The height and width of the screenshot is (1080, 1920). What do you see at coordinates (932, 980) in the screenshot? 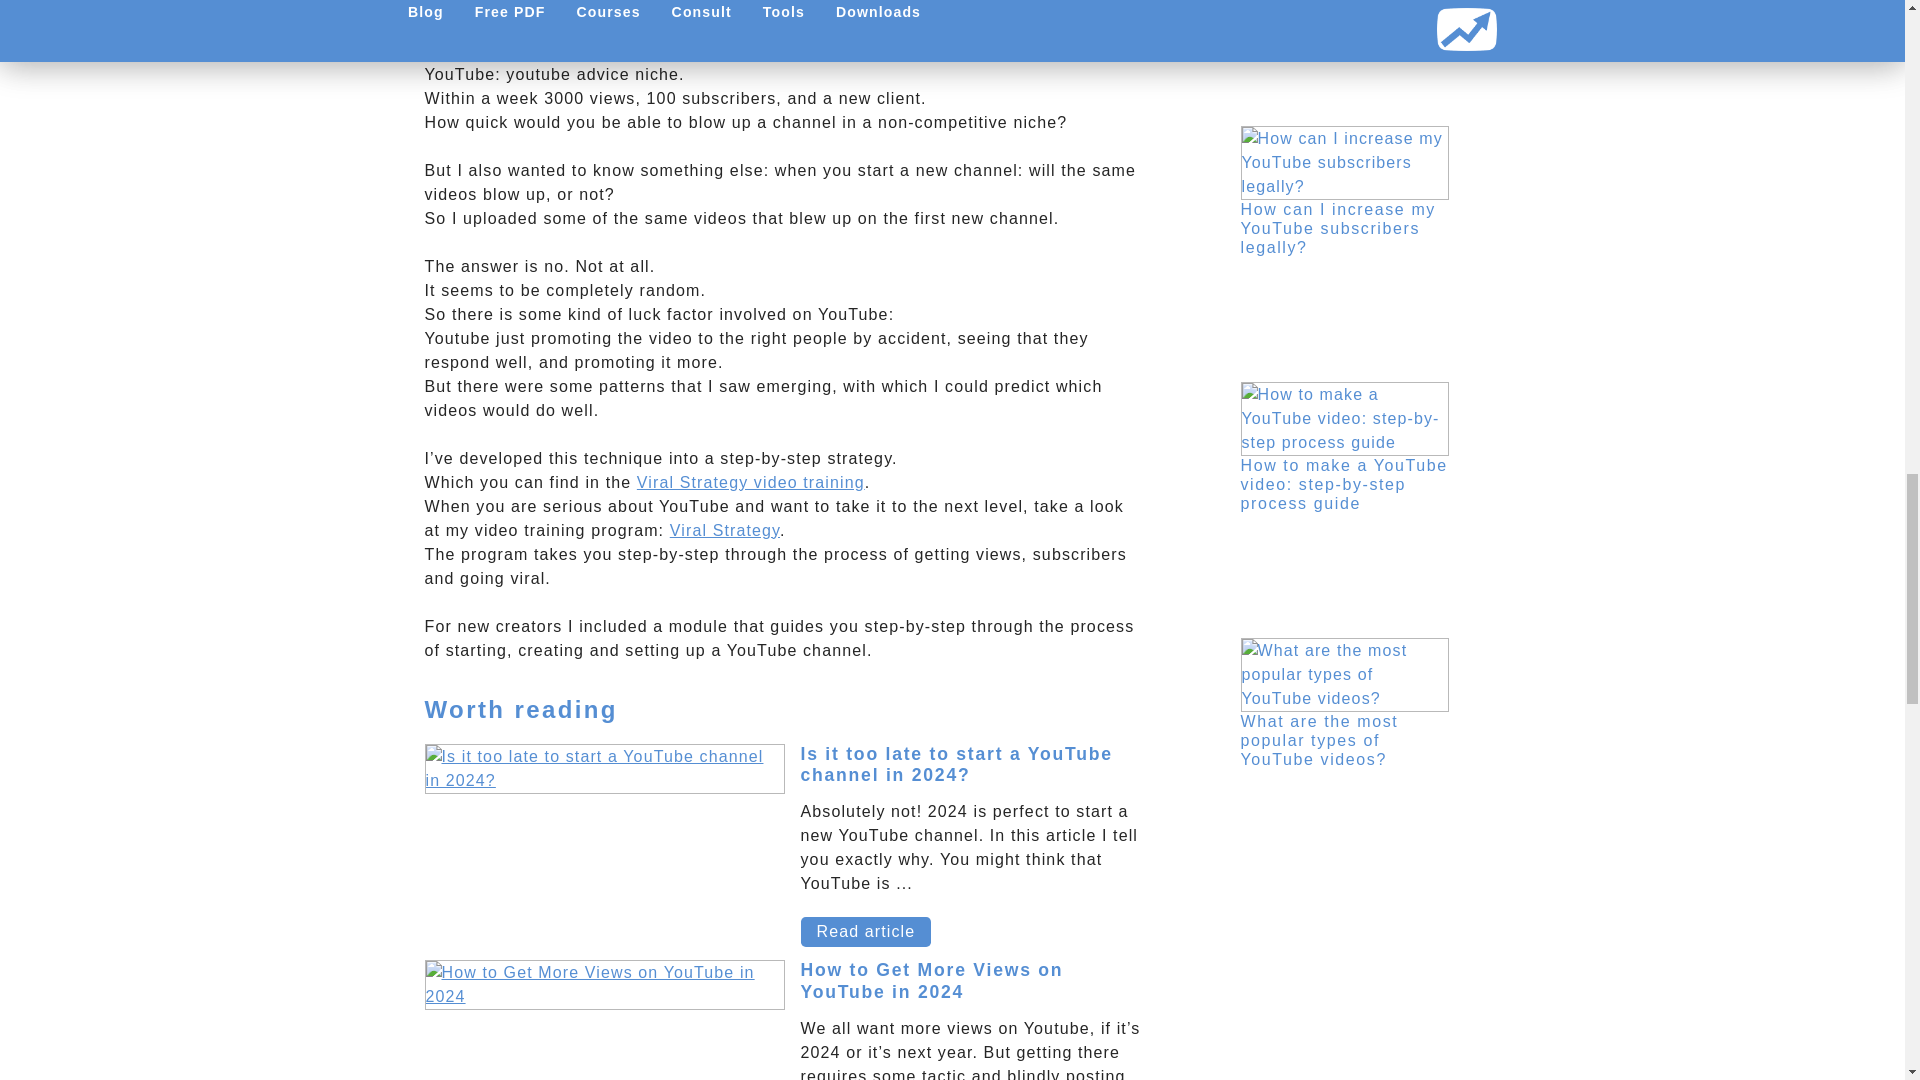
I see `How to Get More Views on YouTube in 2024` at bounding box center [932, 980].